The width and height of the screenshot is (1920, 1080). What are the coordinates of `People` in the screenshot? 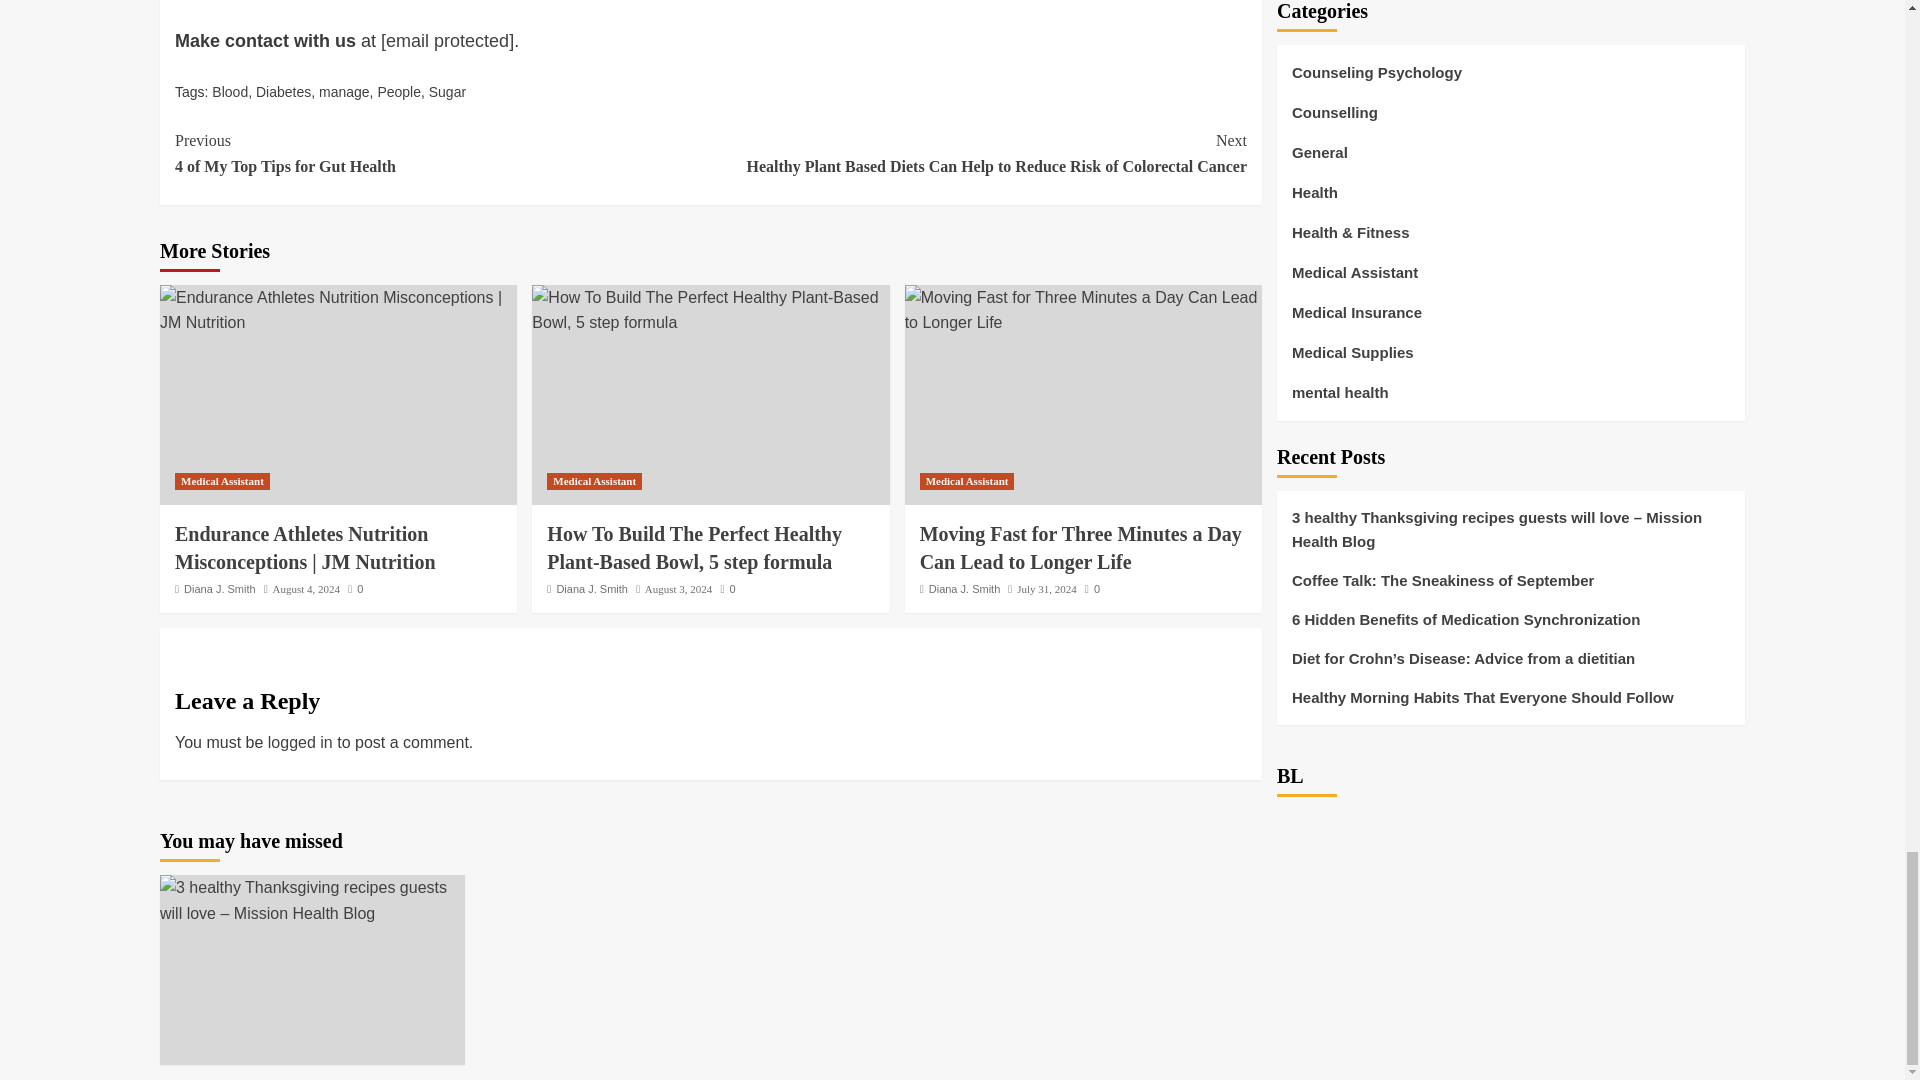 It's located at (398, 92).